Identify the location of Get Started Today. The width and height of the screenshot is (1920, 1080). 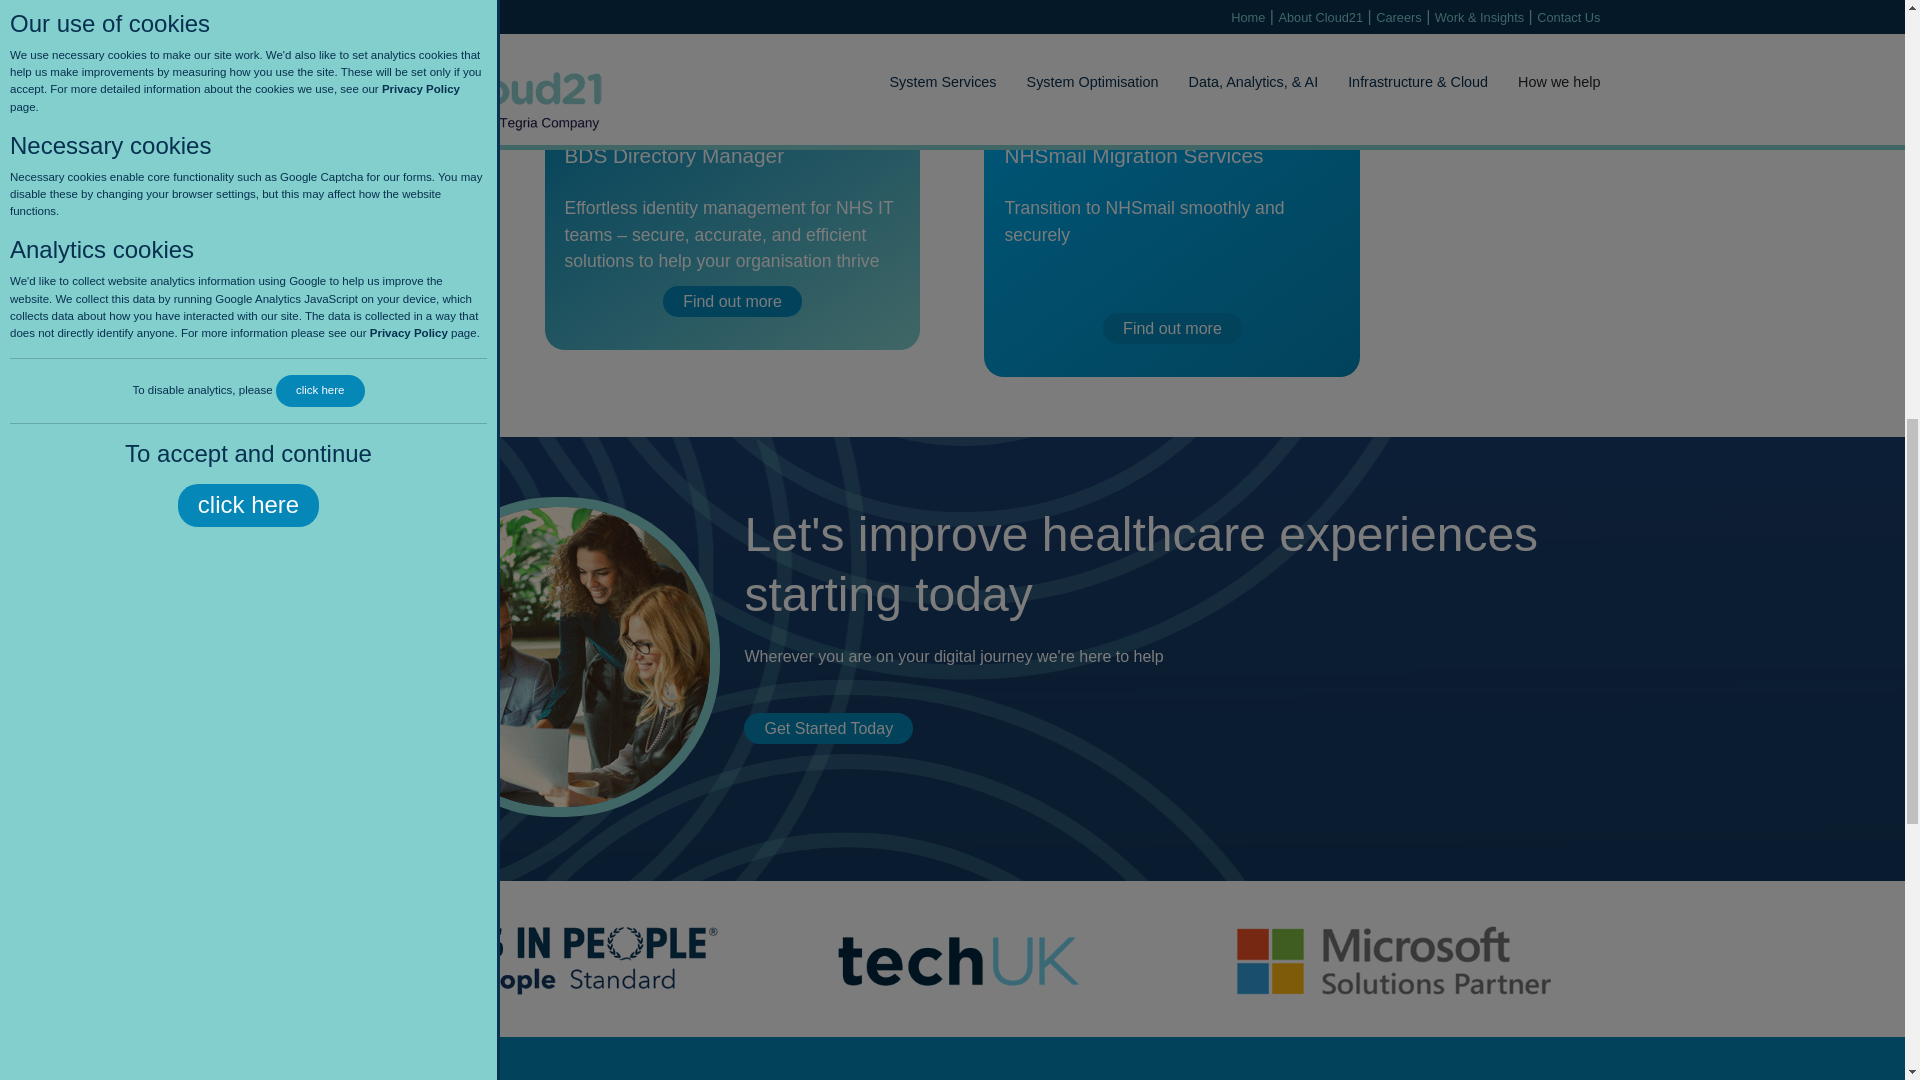
(828, 728).